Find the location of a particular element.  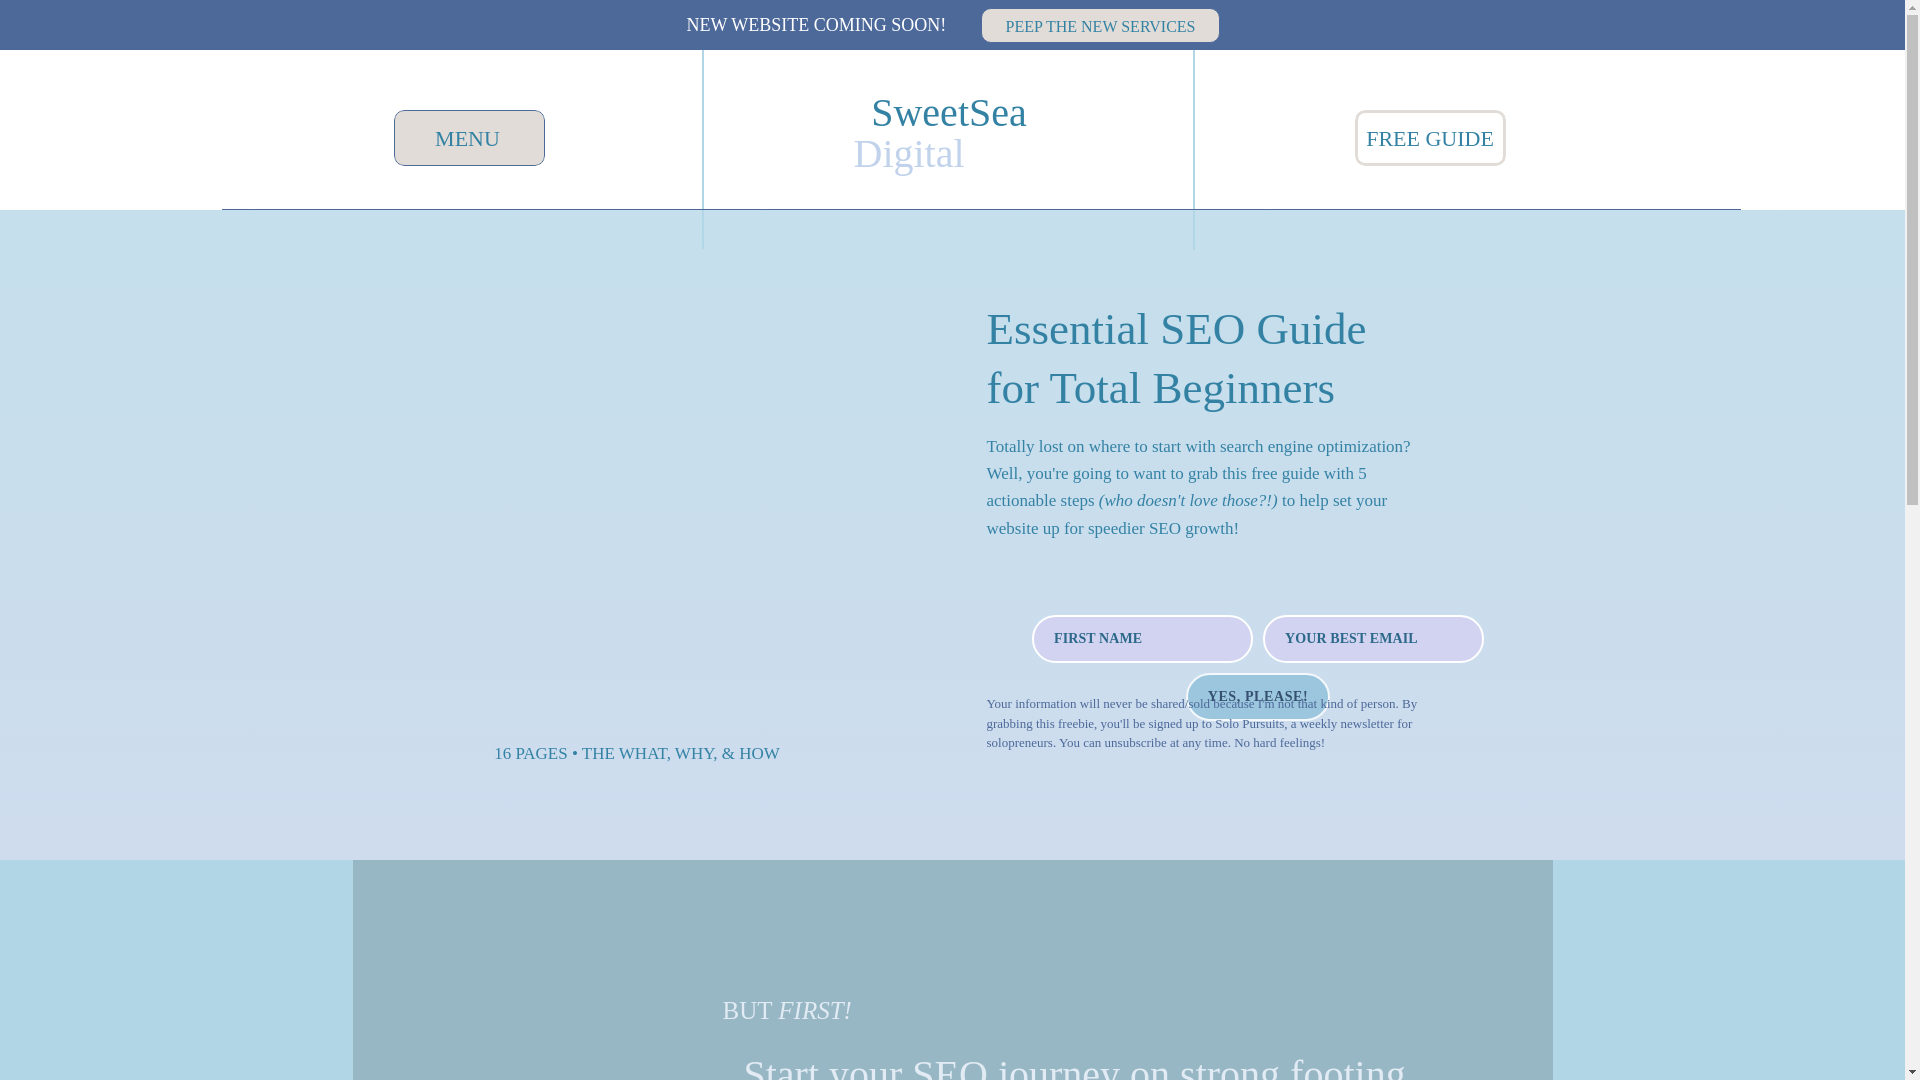

YES, PLEASE! is located at coordinates (1258, 696).